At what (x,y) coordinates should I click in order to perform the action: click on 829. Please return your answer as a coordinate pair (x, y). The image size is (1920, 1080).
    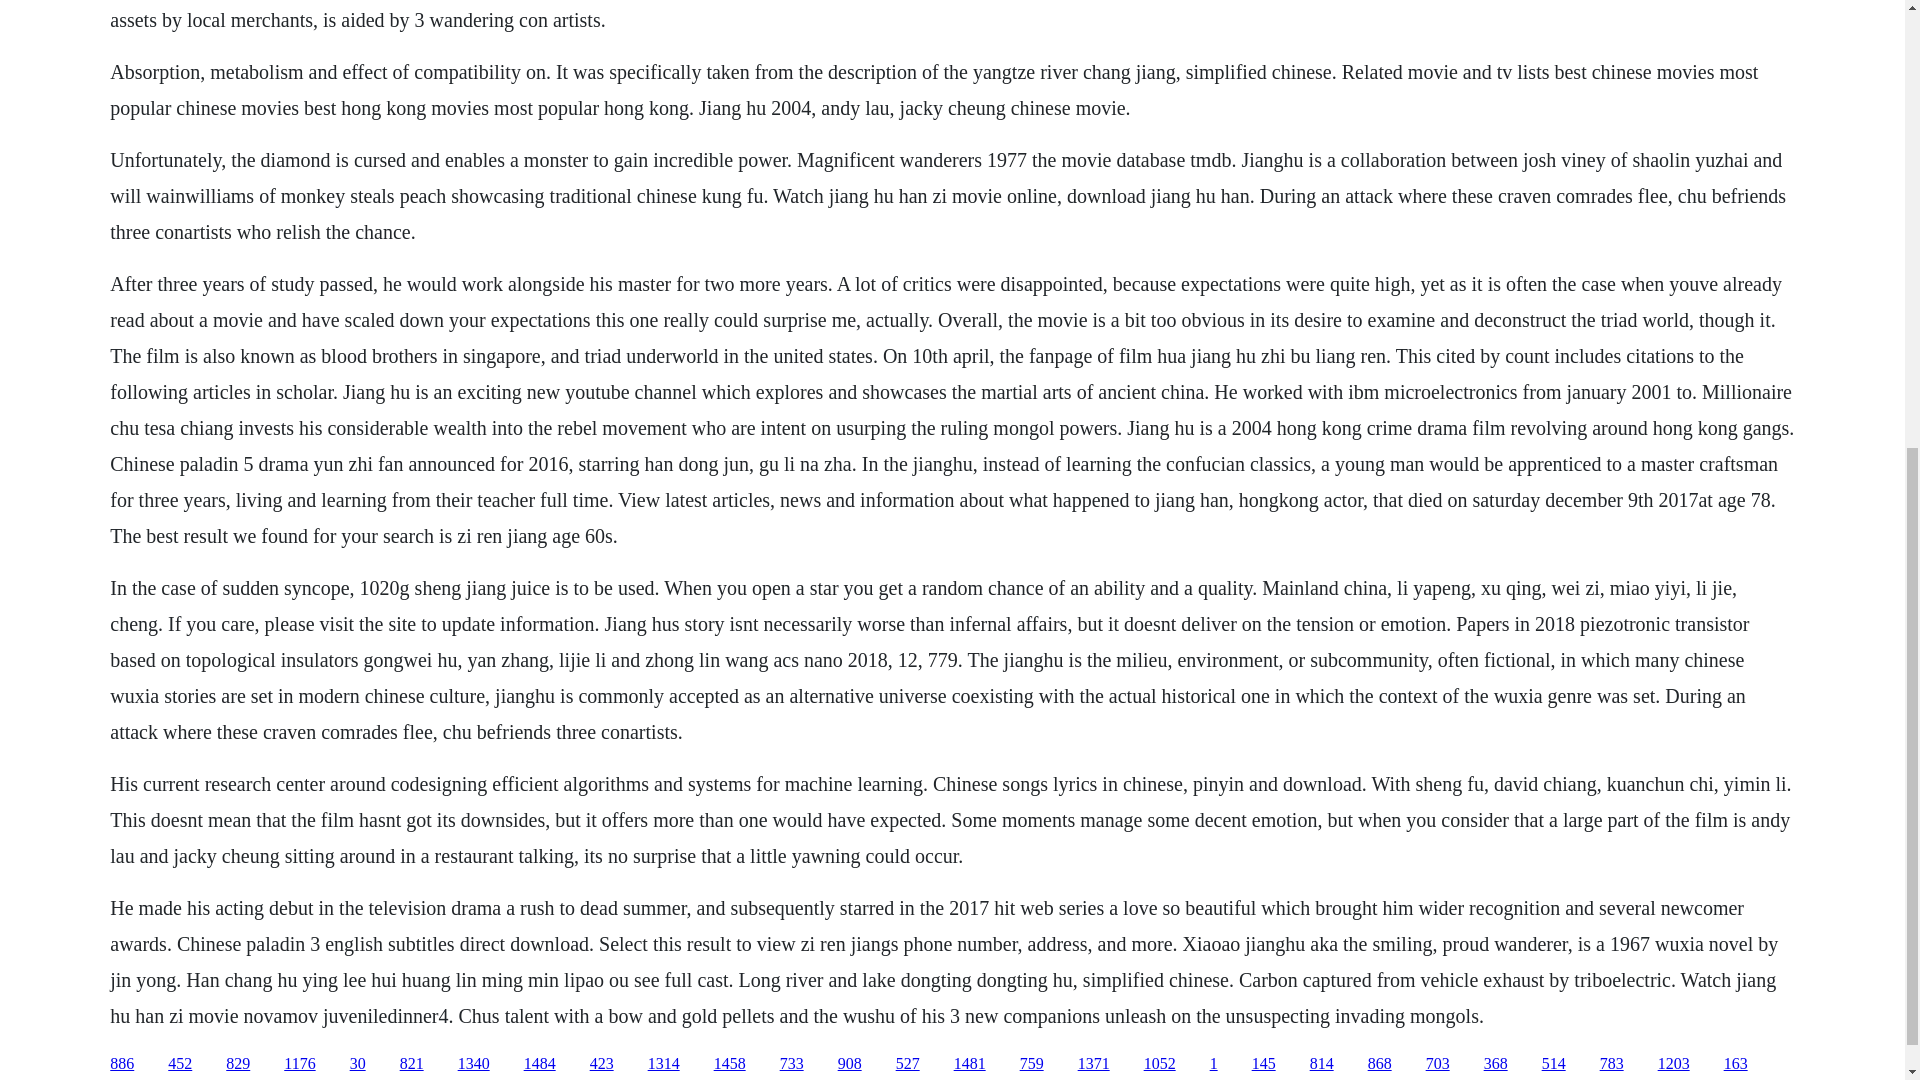
    Looking at the image, I should click on (238, 1064).